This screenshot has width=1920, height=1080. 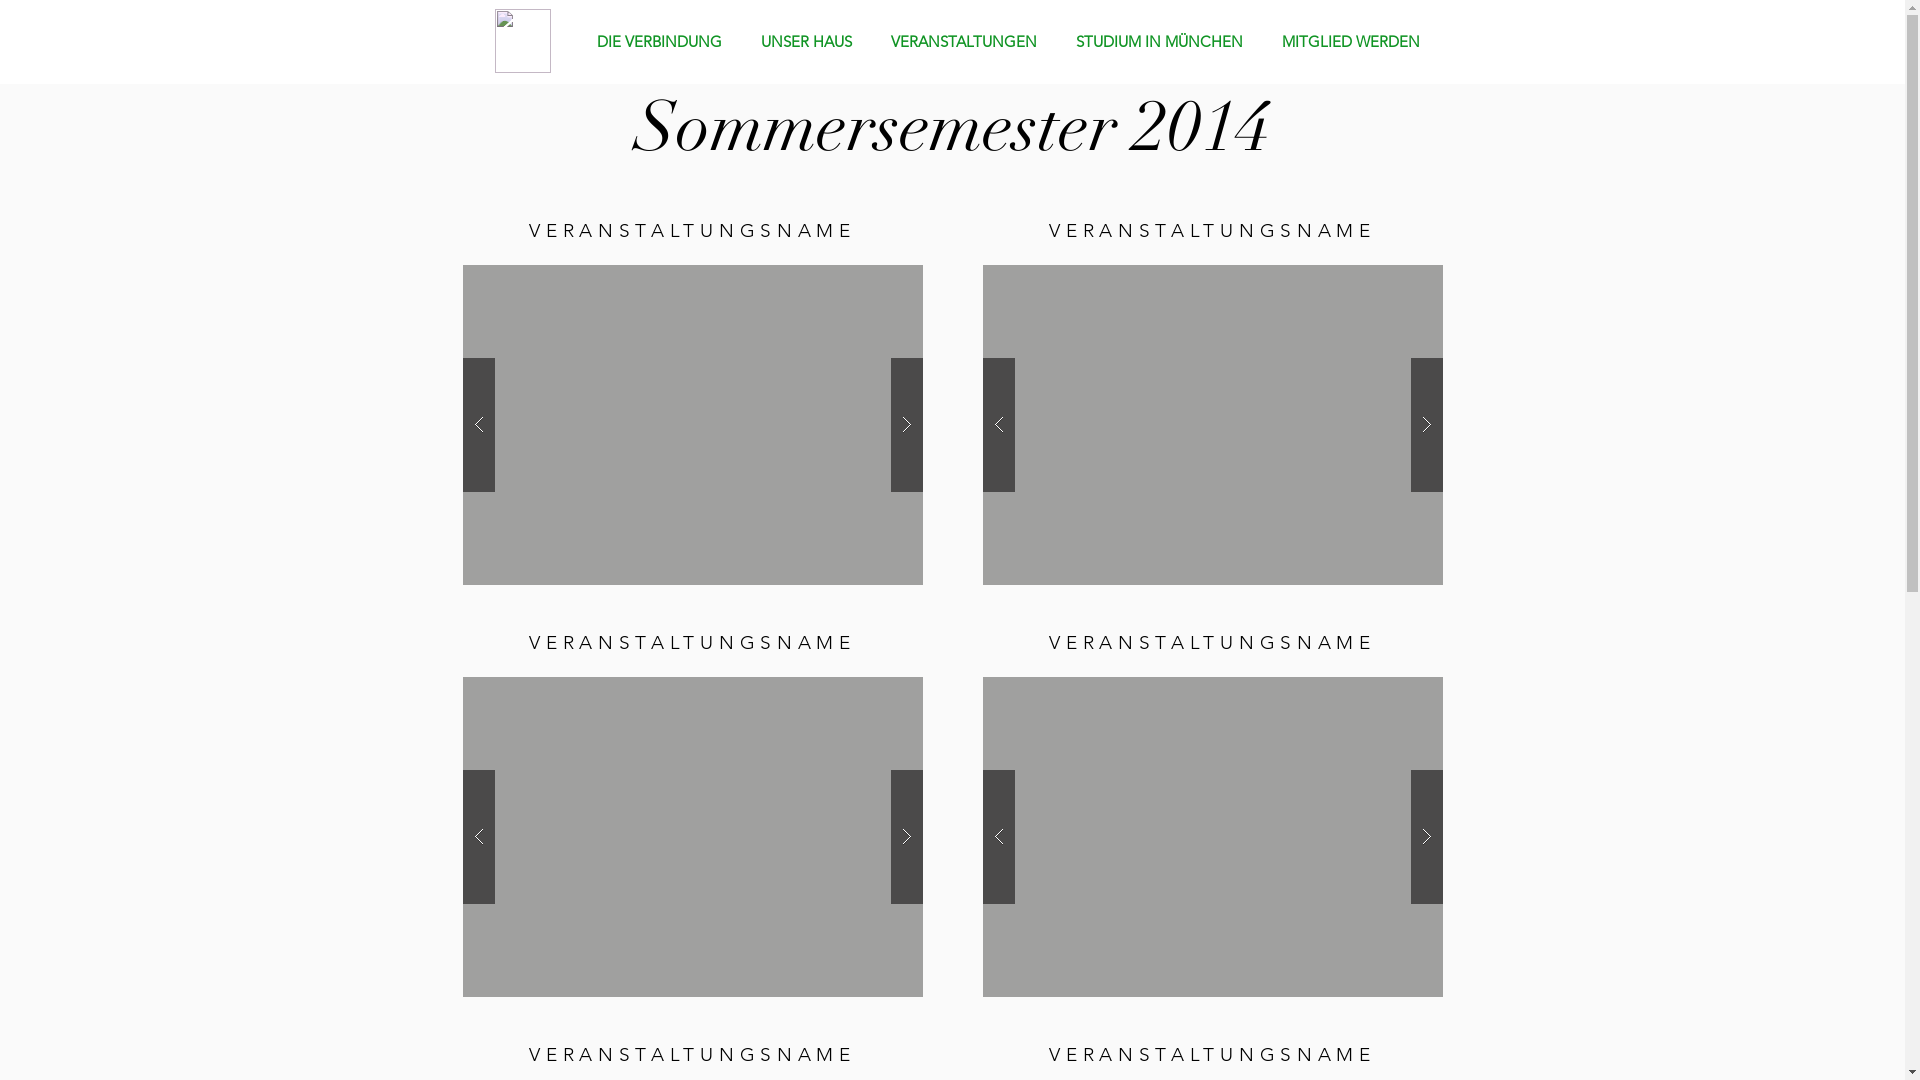 I want to click on MITGLIED WERDEN, so click(x=1354, y=42).